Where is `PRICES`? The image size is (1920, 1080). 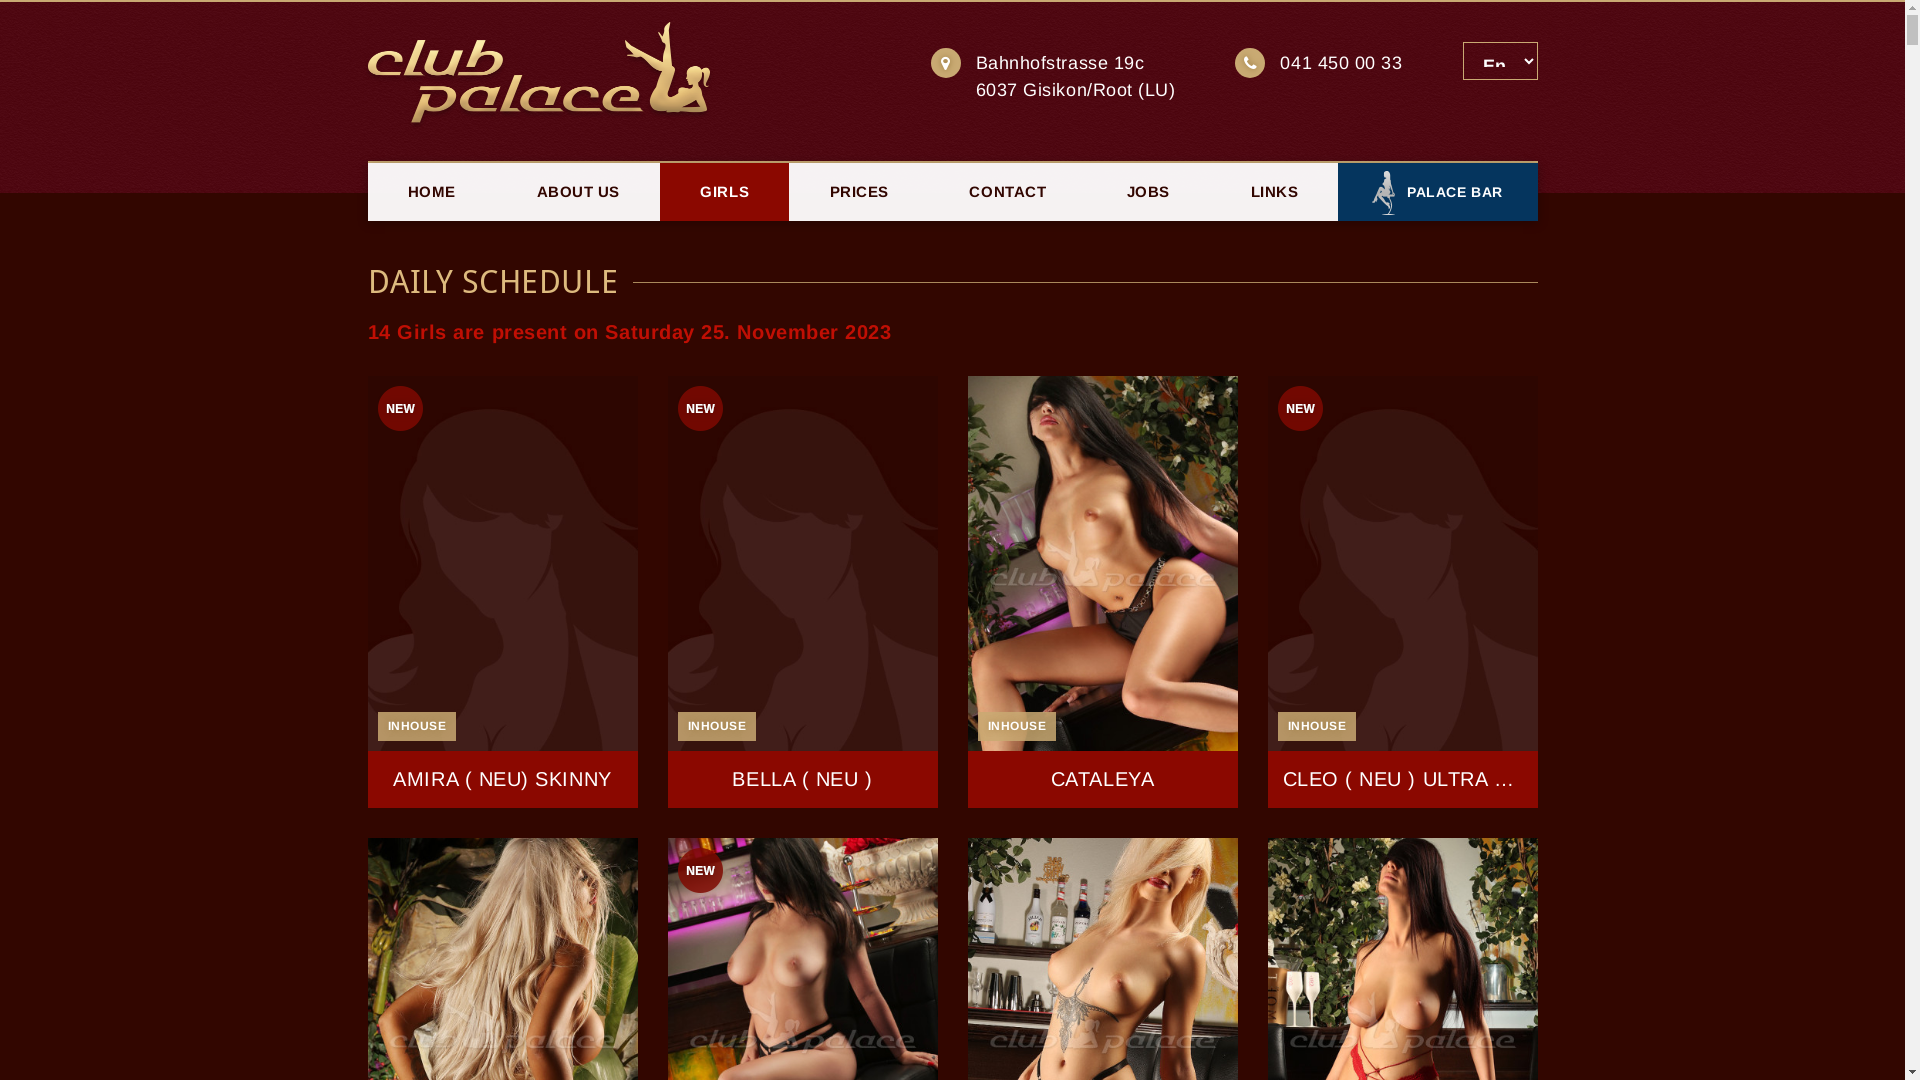
PRICES is located at coordinates (859, 192).